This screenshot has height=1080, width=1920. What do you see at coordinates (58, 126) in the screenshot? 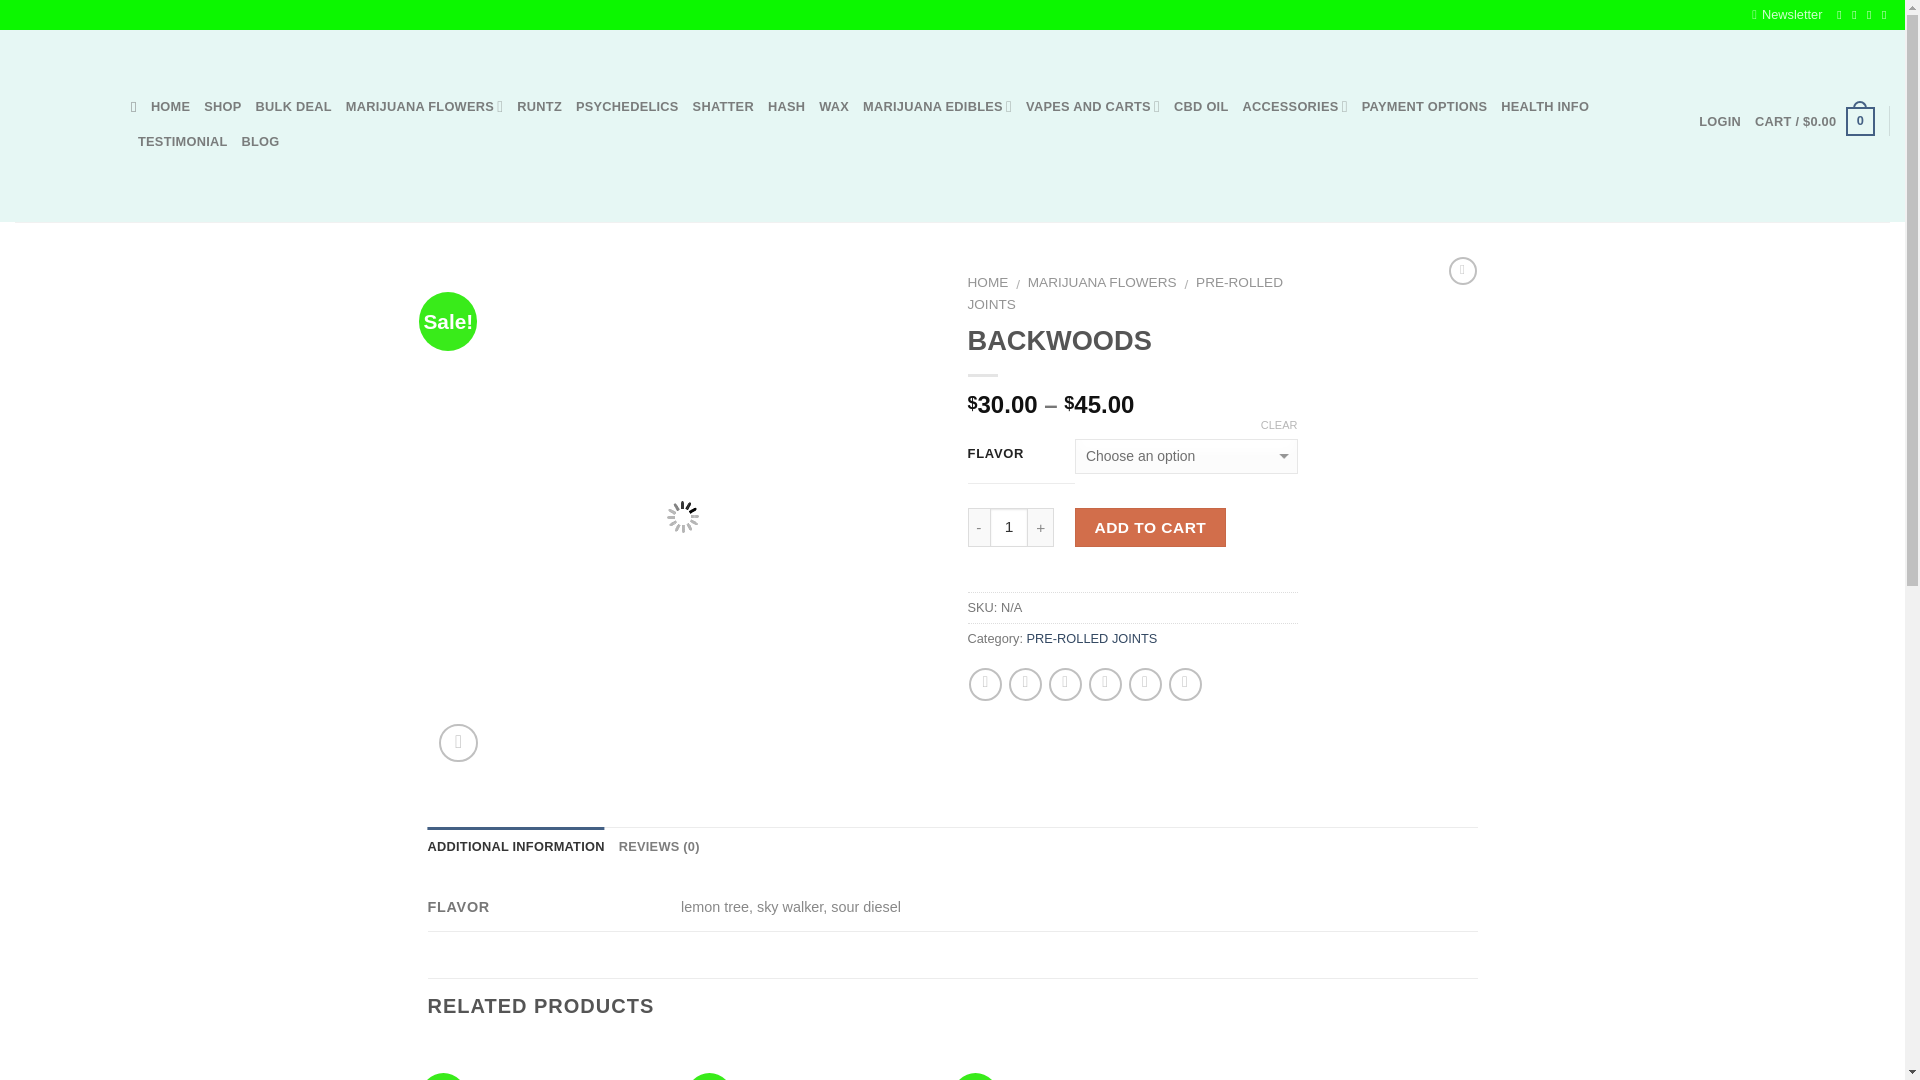
I see ` - ` at bounding box center [58, 126].